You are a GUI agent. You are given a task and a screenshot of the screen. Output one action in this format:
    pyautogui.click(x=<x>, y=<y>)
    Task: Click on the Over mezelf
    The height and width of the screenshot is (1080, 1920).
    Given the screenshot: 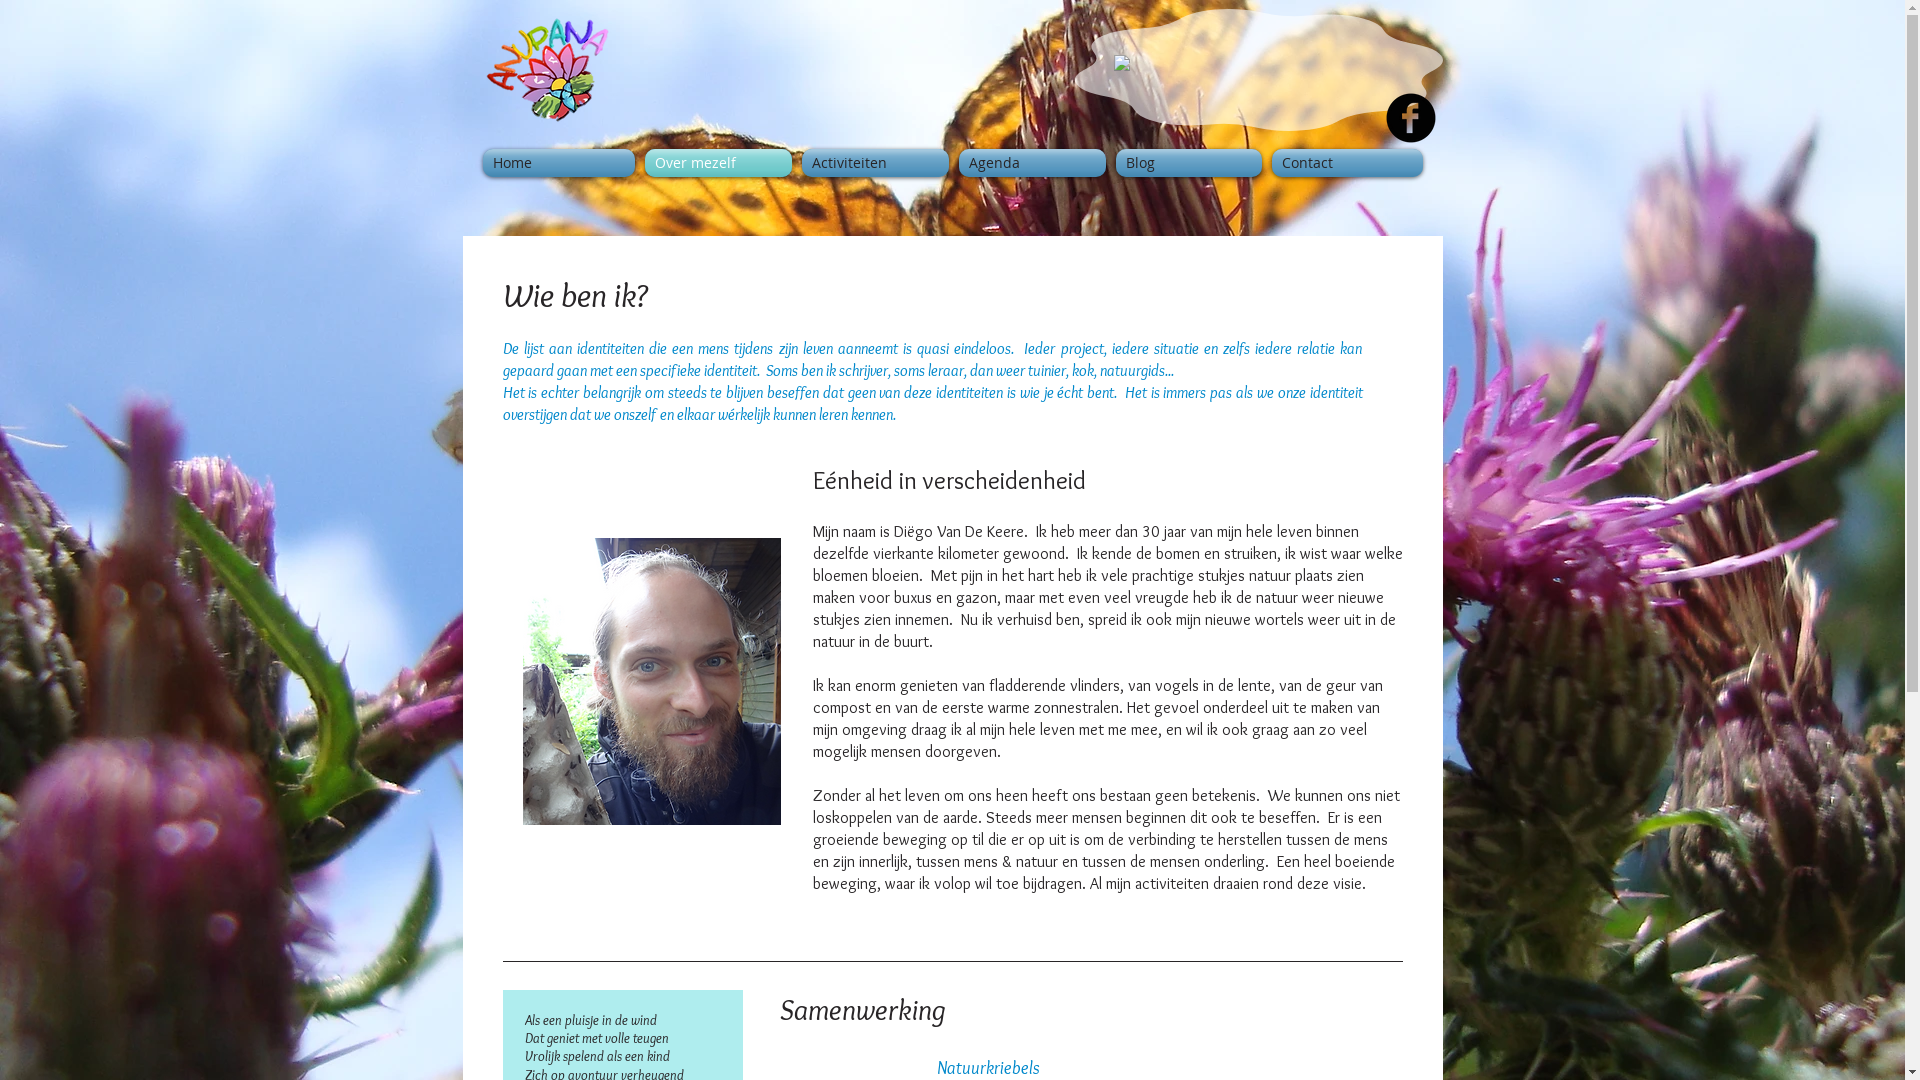 What is the action you would take?
    pyautogui.click(x=718, y=163)
    